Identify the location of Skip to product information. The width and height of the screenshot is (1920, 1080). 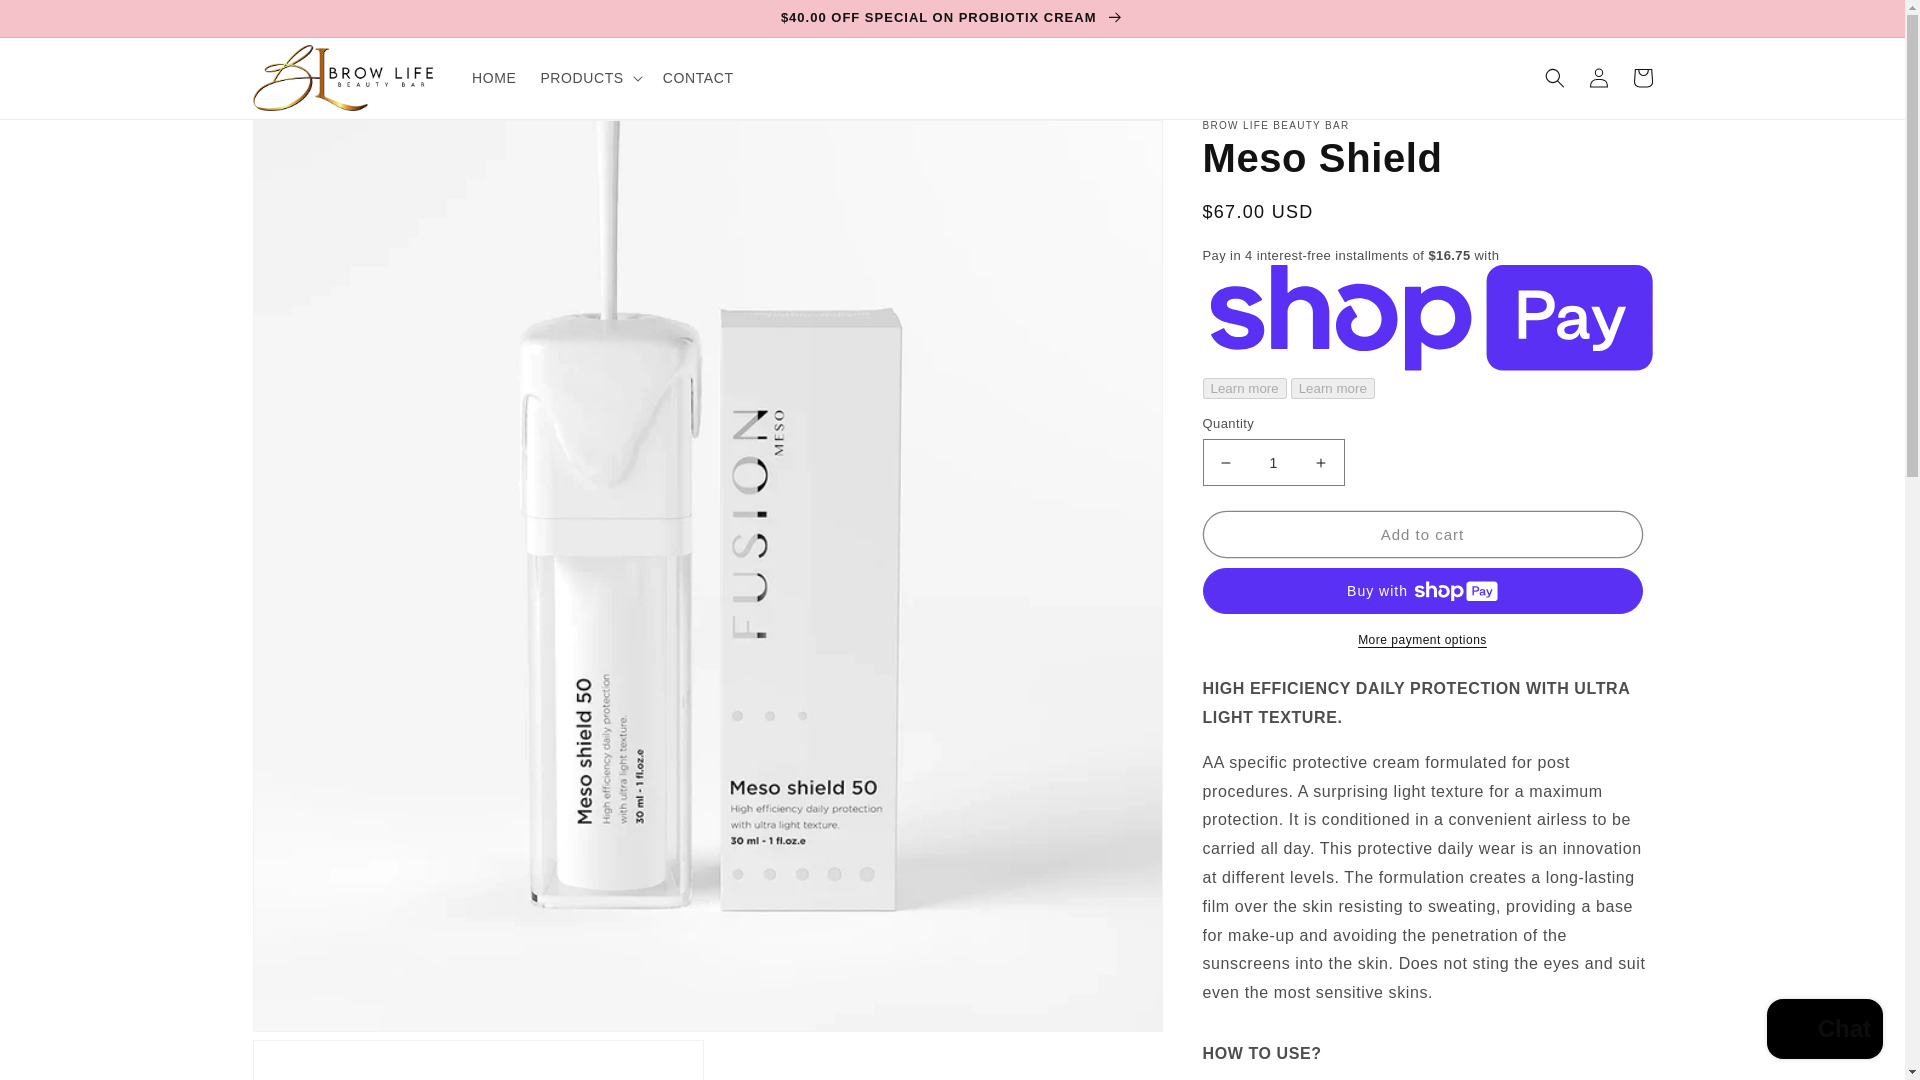
(312, 142).